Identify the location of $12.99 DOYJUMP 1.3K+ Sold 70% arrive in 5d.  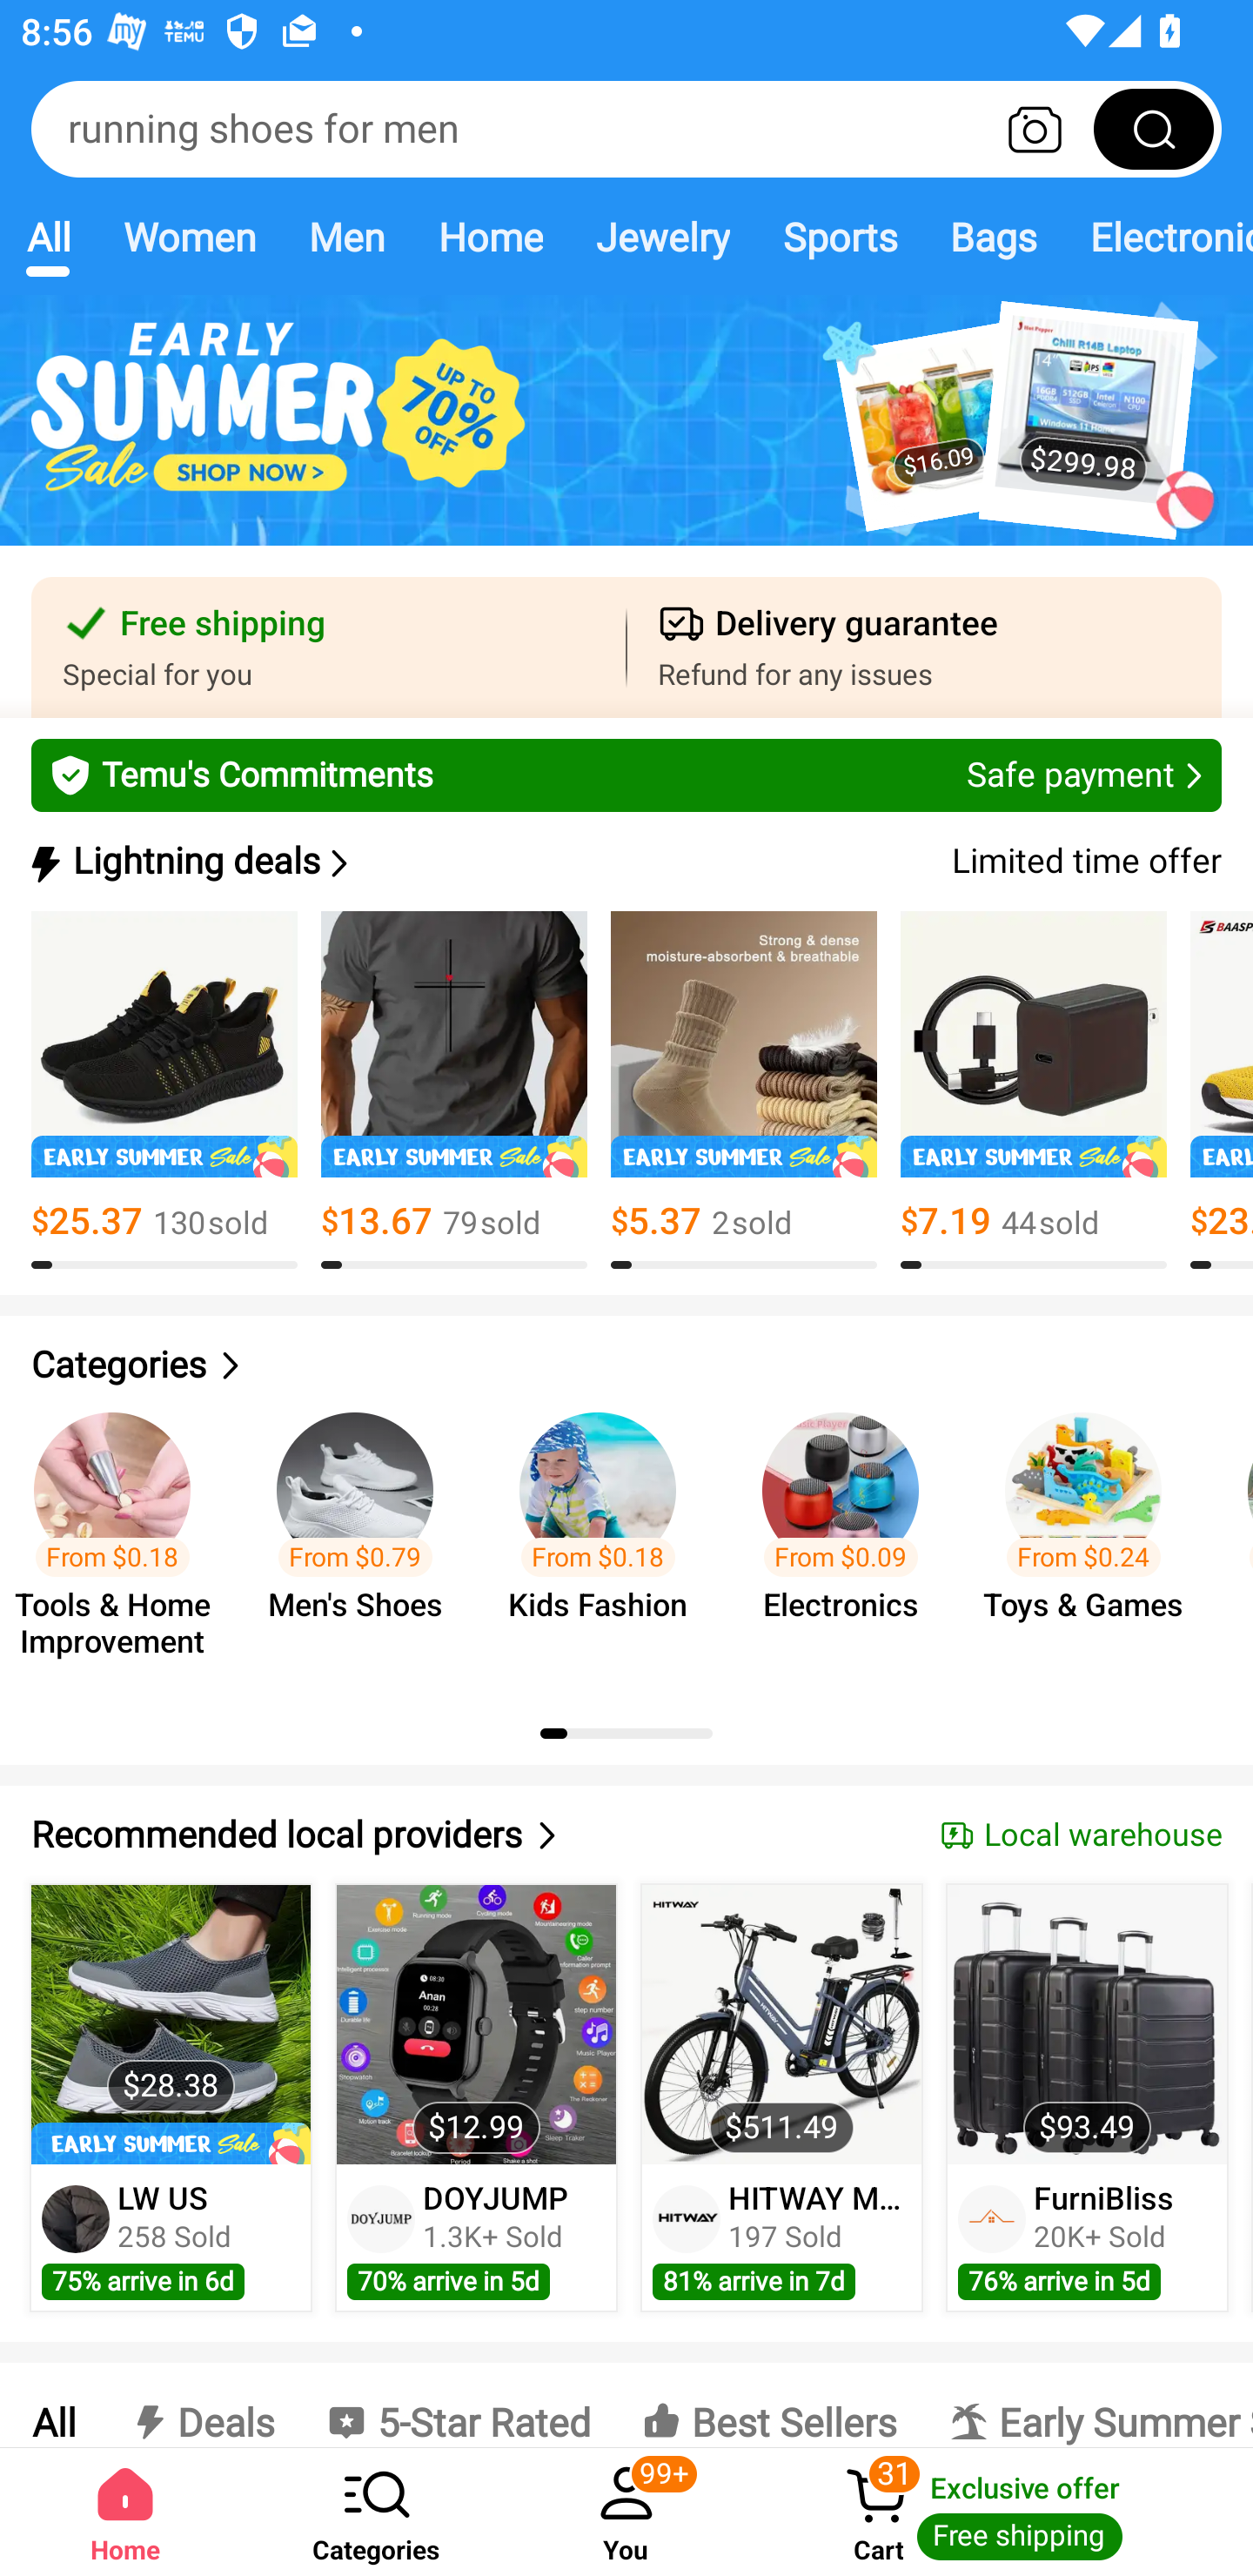
(476, 2097).